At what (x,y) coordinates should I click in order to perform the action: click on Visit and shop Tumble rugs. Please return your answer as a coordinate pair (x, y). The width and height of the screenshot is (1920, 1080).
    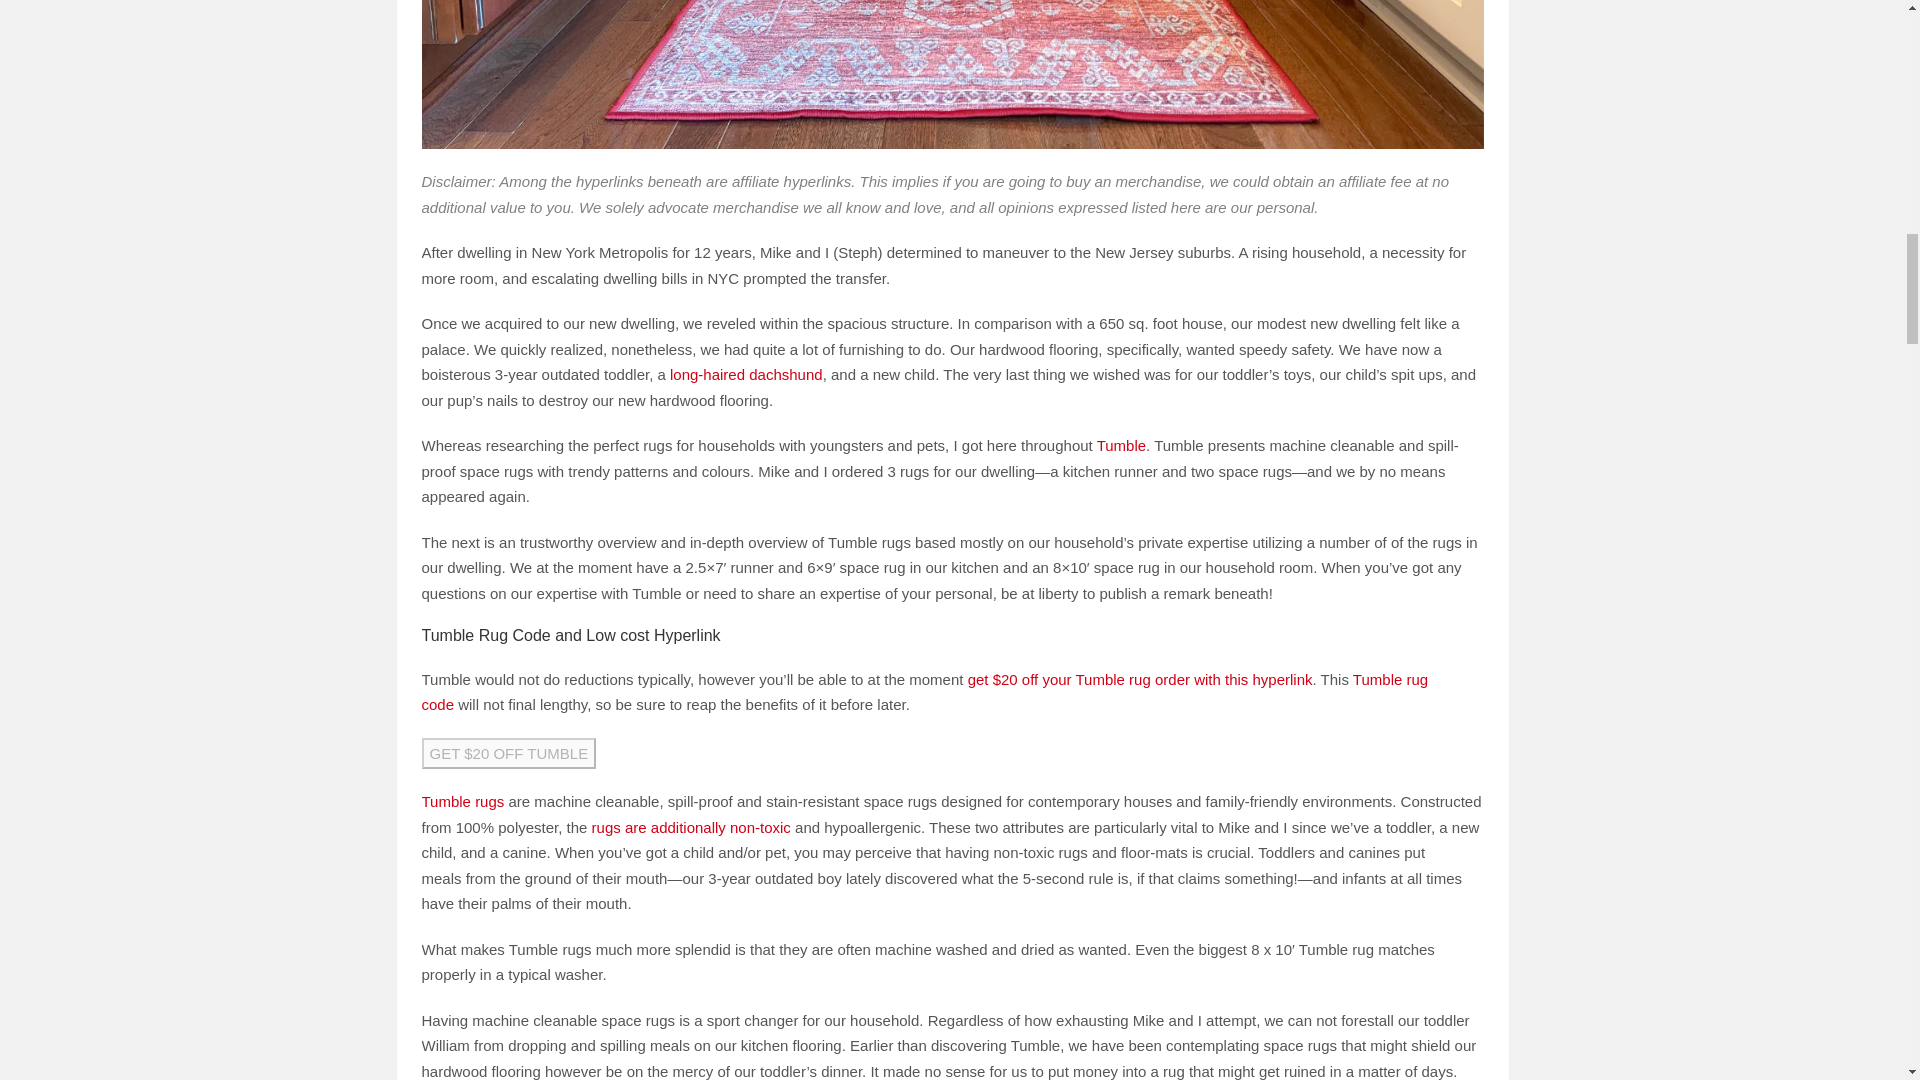
    Looking at the image, I should click on (463, 801).